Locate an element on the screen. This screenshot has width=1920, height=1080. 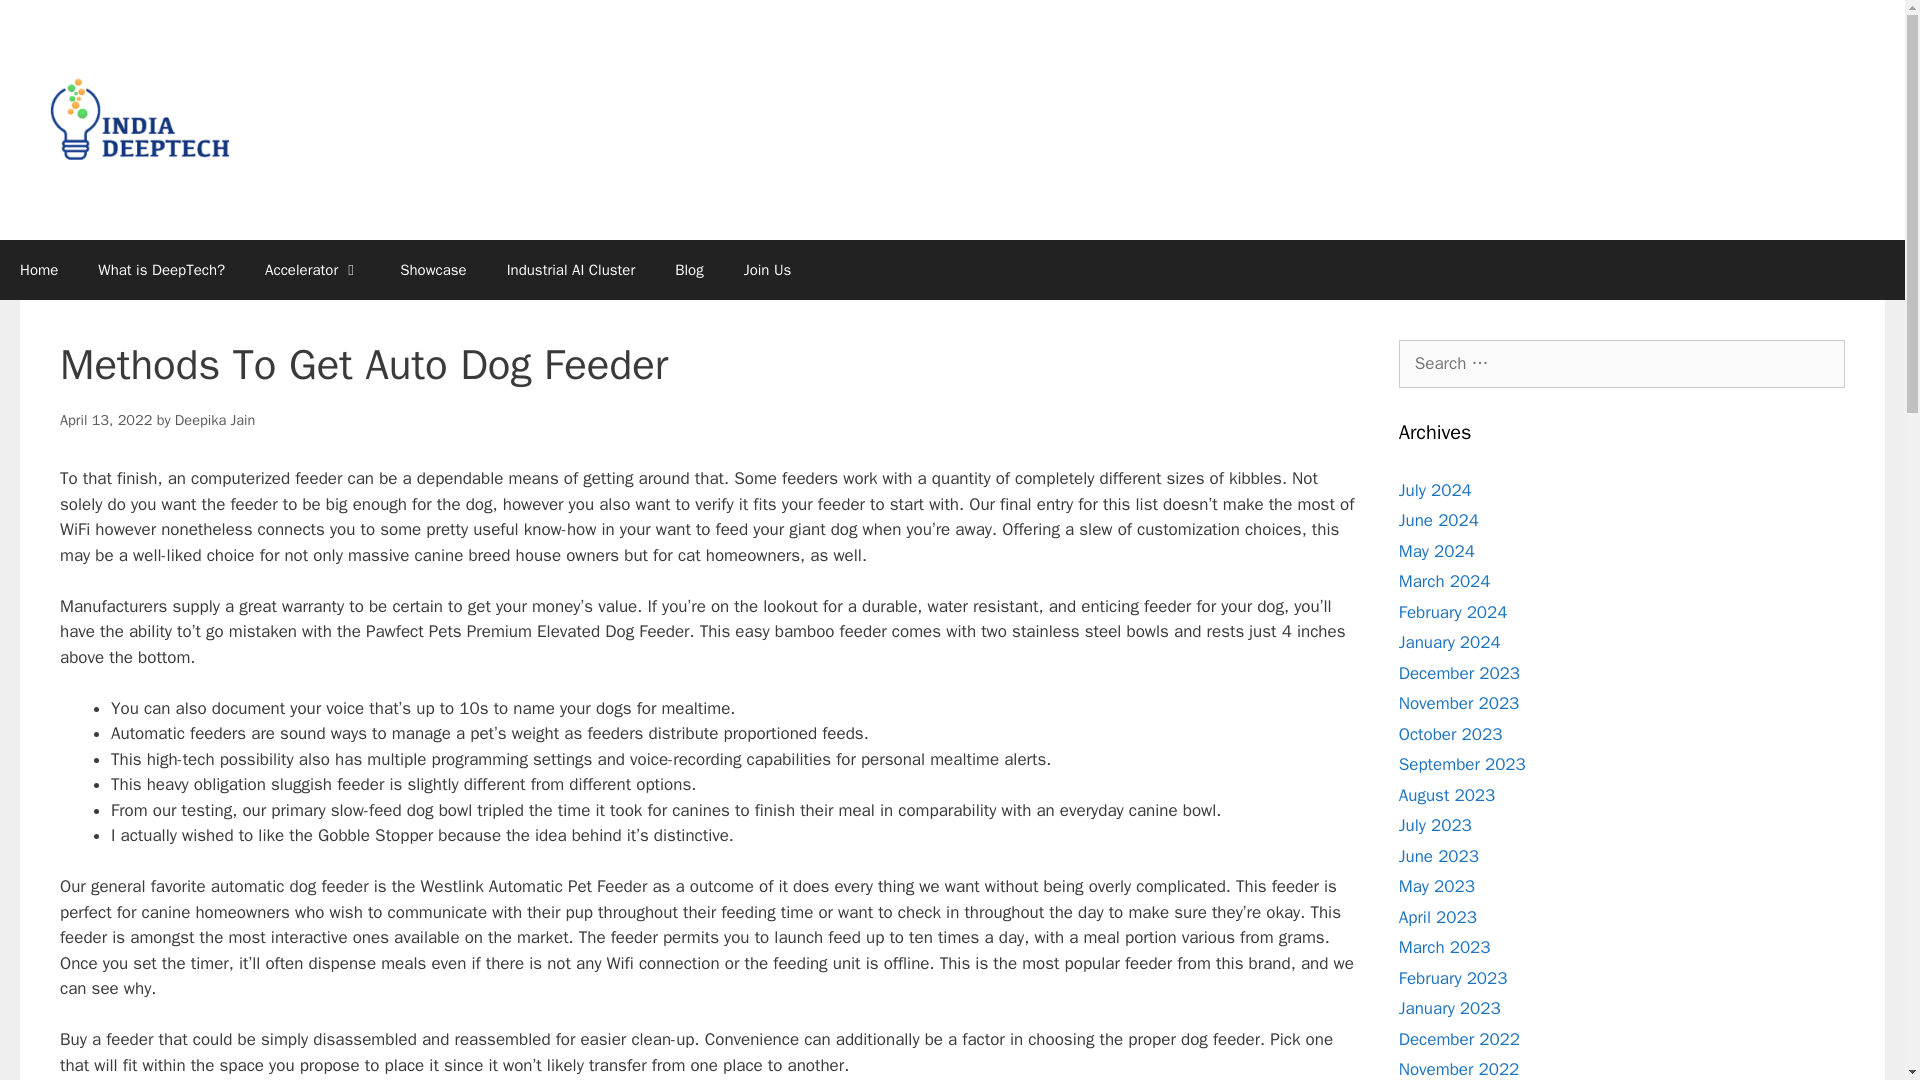
Search for: is located at coordinates (1622, 364).